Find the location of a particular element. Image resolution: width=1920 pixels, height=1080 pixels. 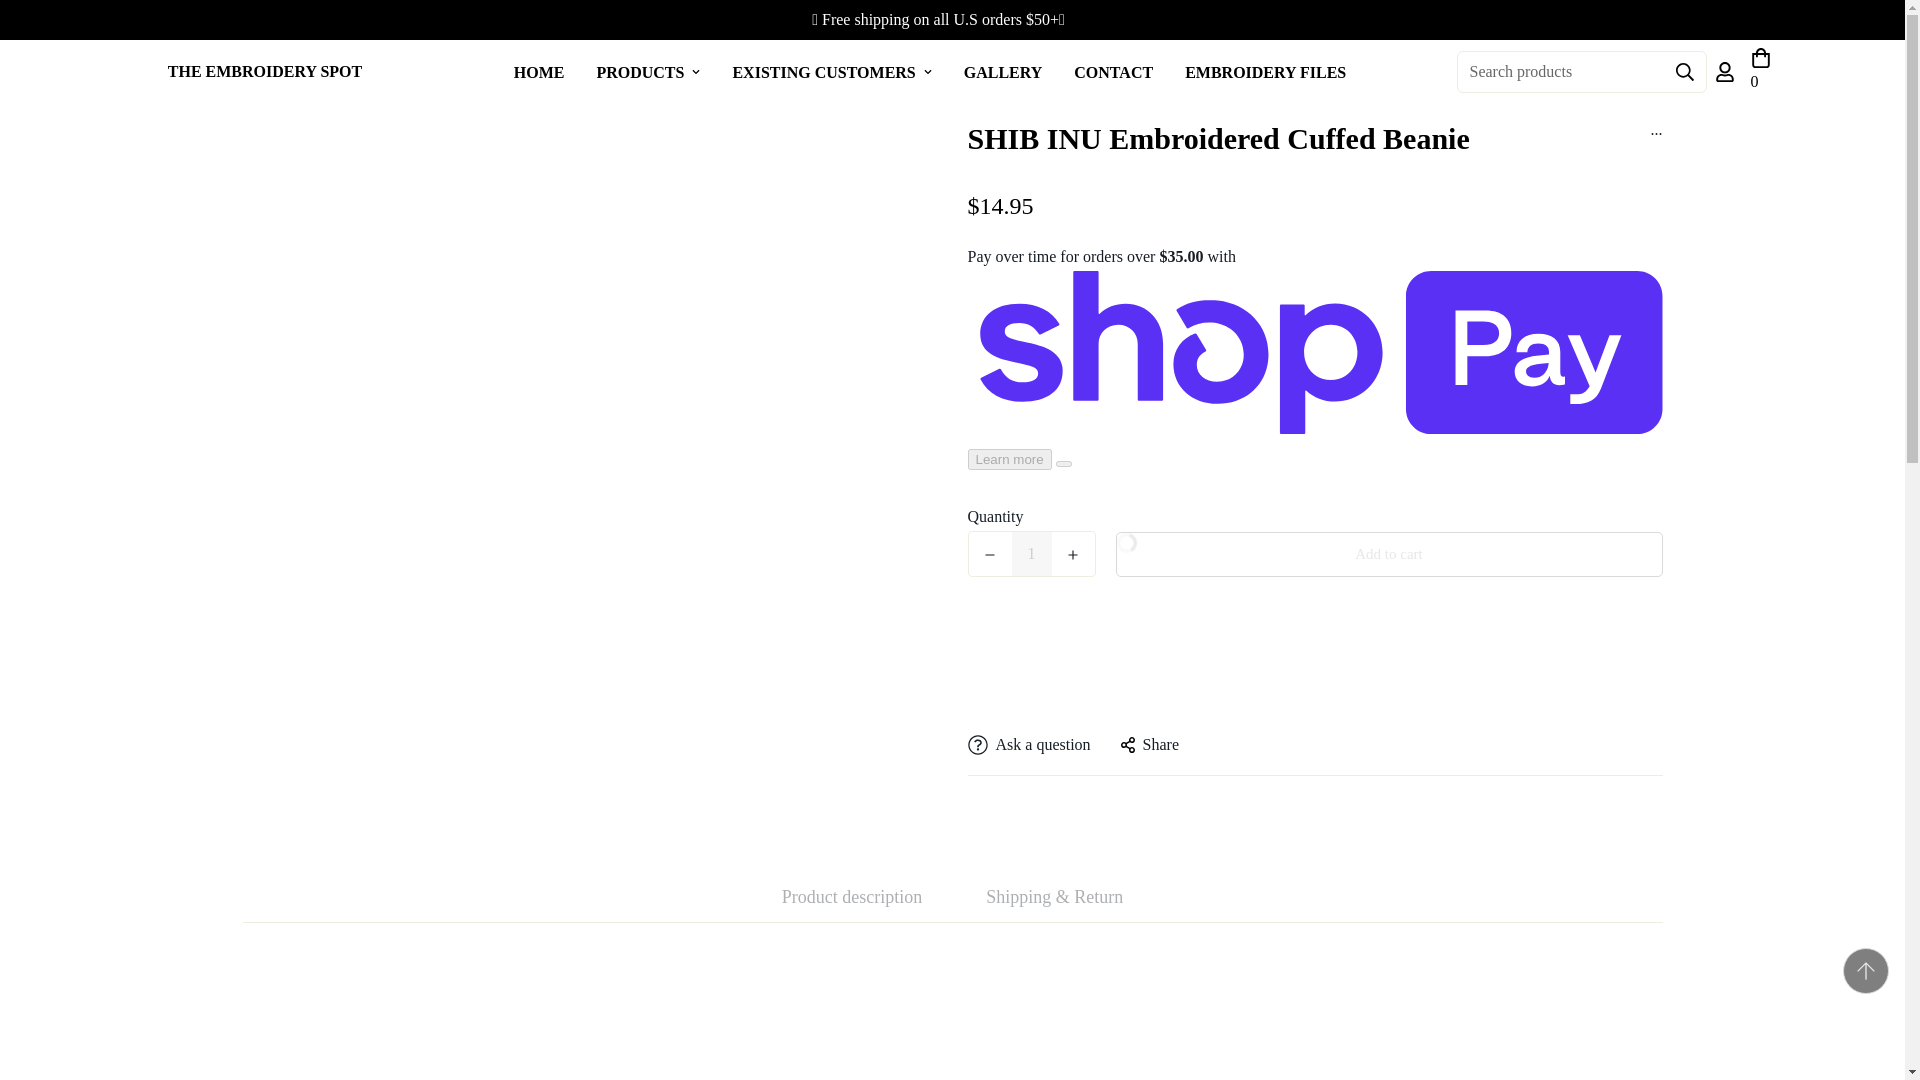

PRODUCTS is located at coordinates (648, 70).